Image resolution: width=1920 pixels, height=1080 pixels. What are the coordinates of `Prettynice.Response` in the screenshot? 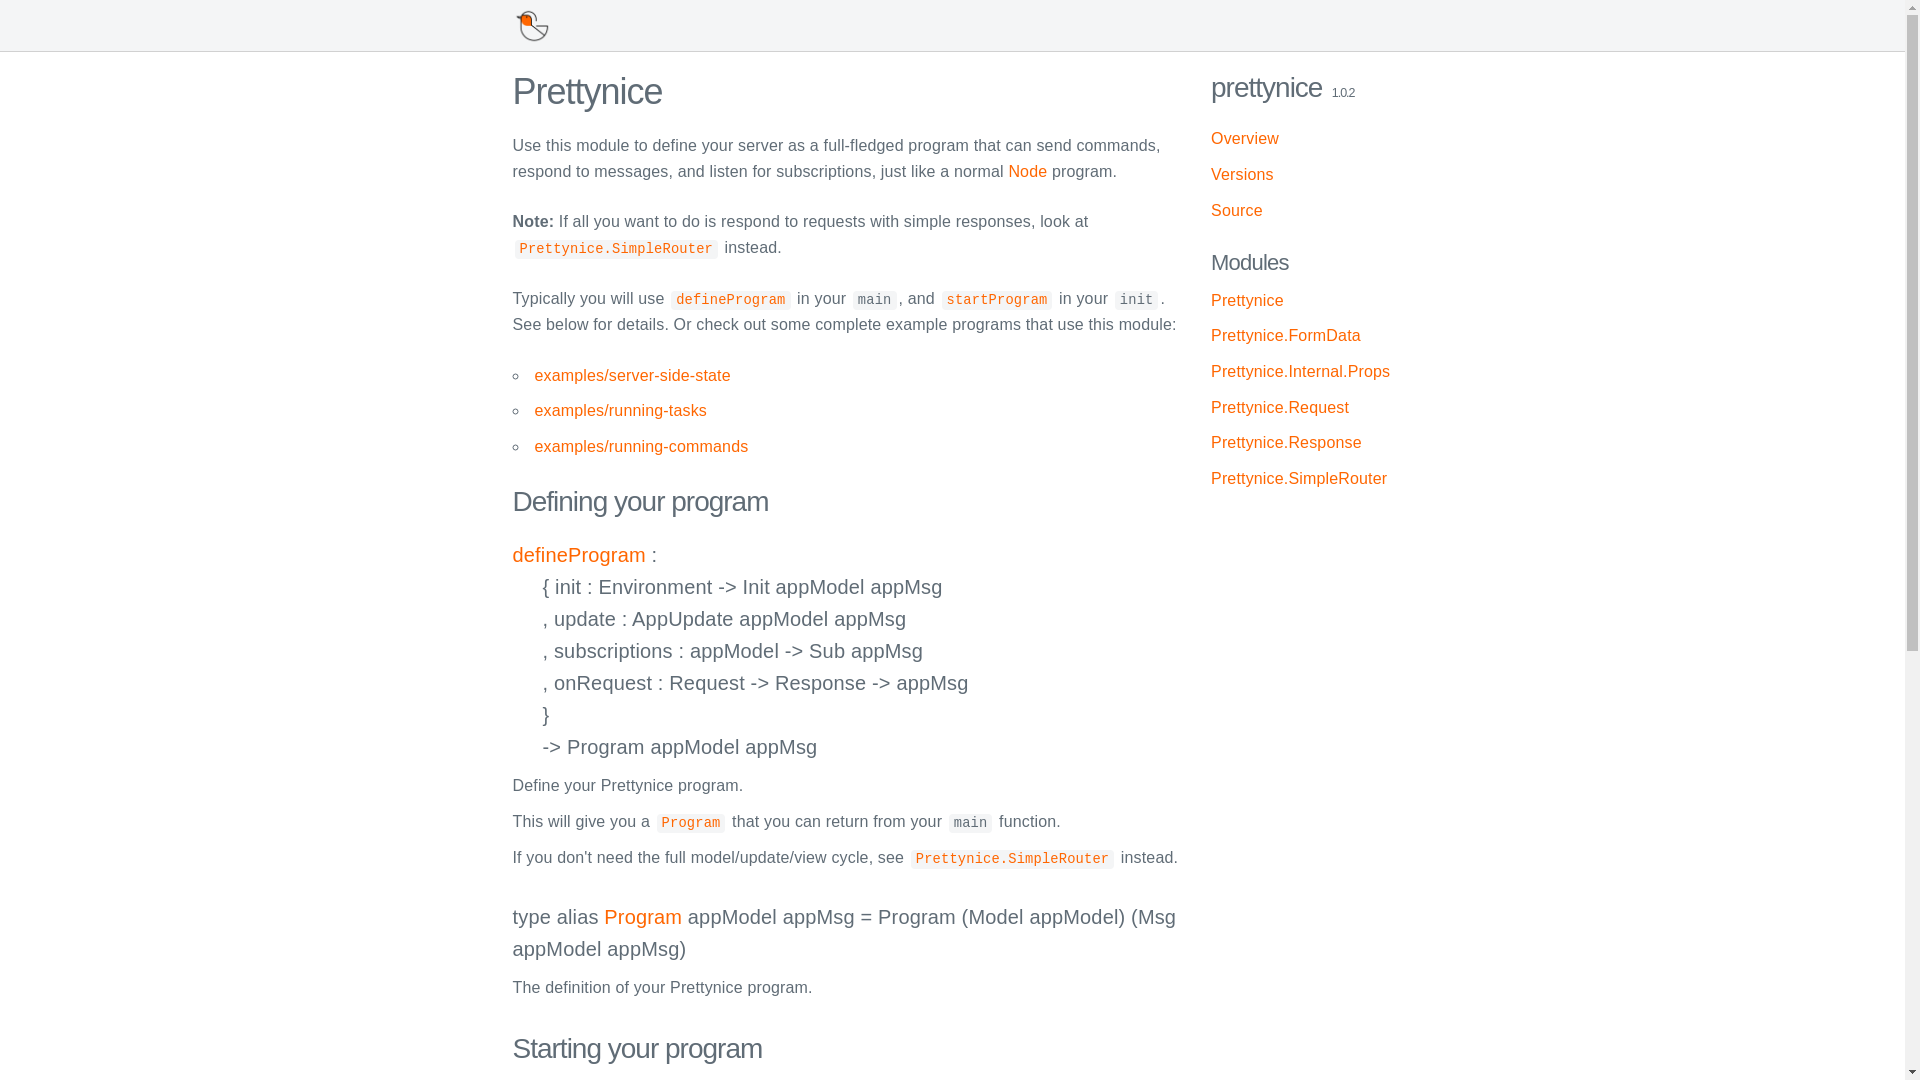 It's located at (1286, 442).